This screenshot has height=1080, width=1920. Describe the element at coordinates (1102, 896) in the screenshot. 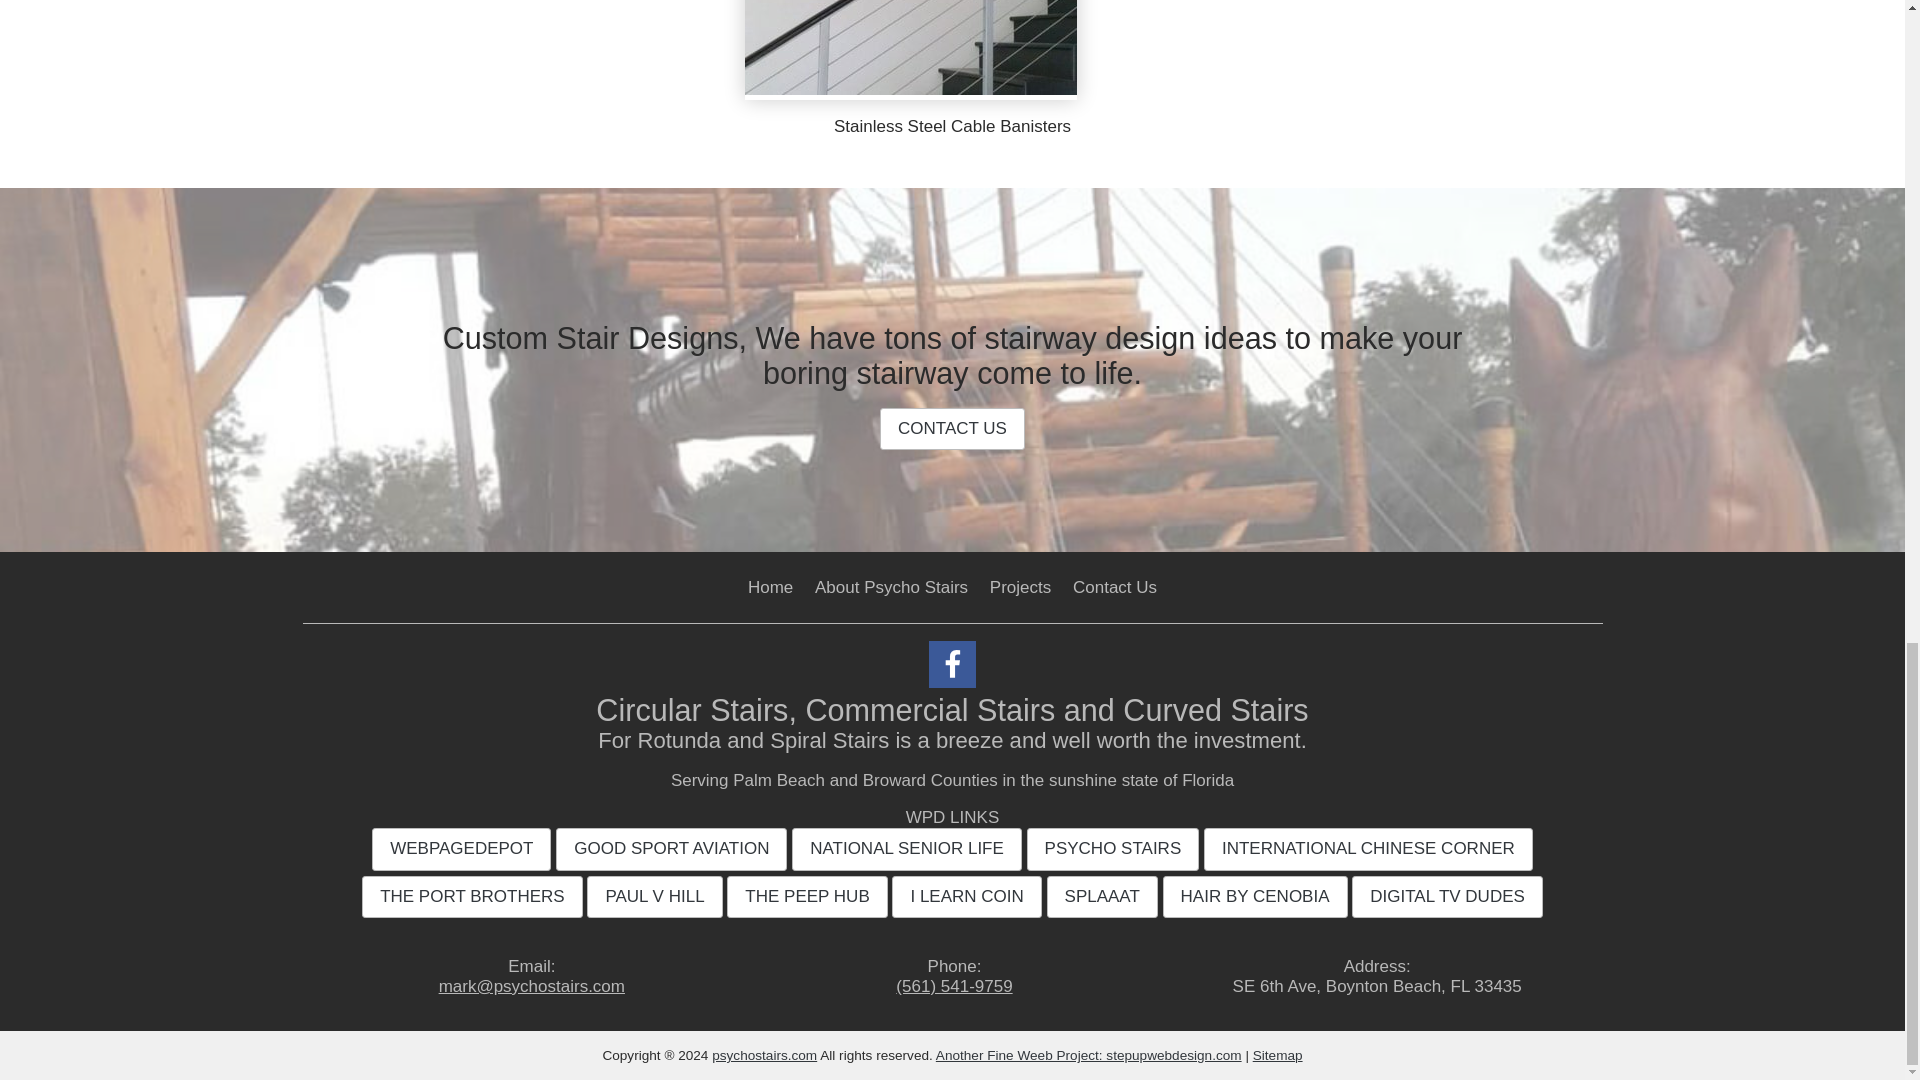

I see `SPLAAAT` at that location.